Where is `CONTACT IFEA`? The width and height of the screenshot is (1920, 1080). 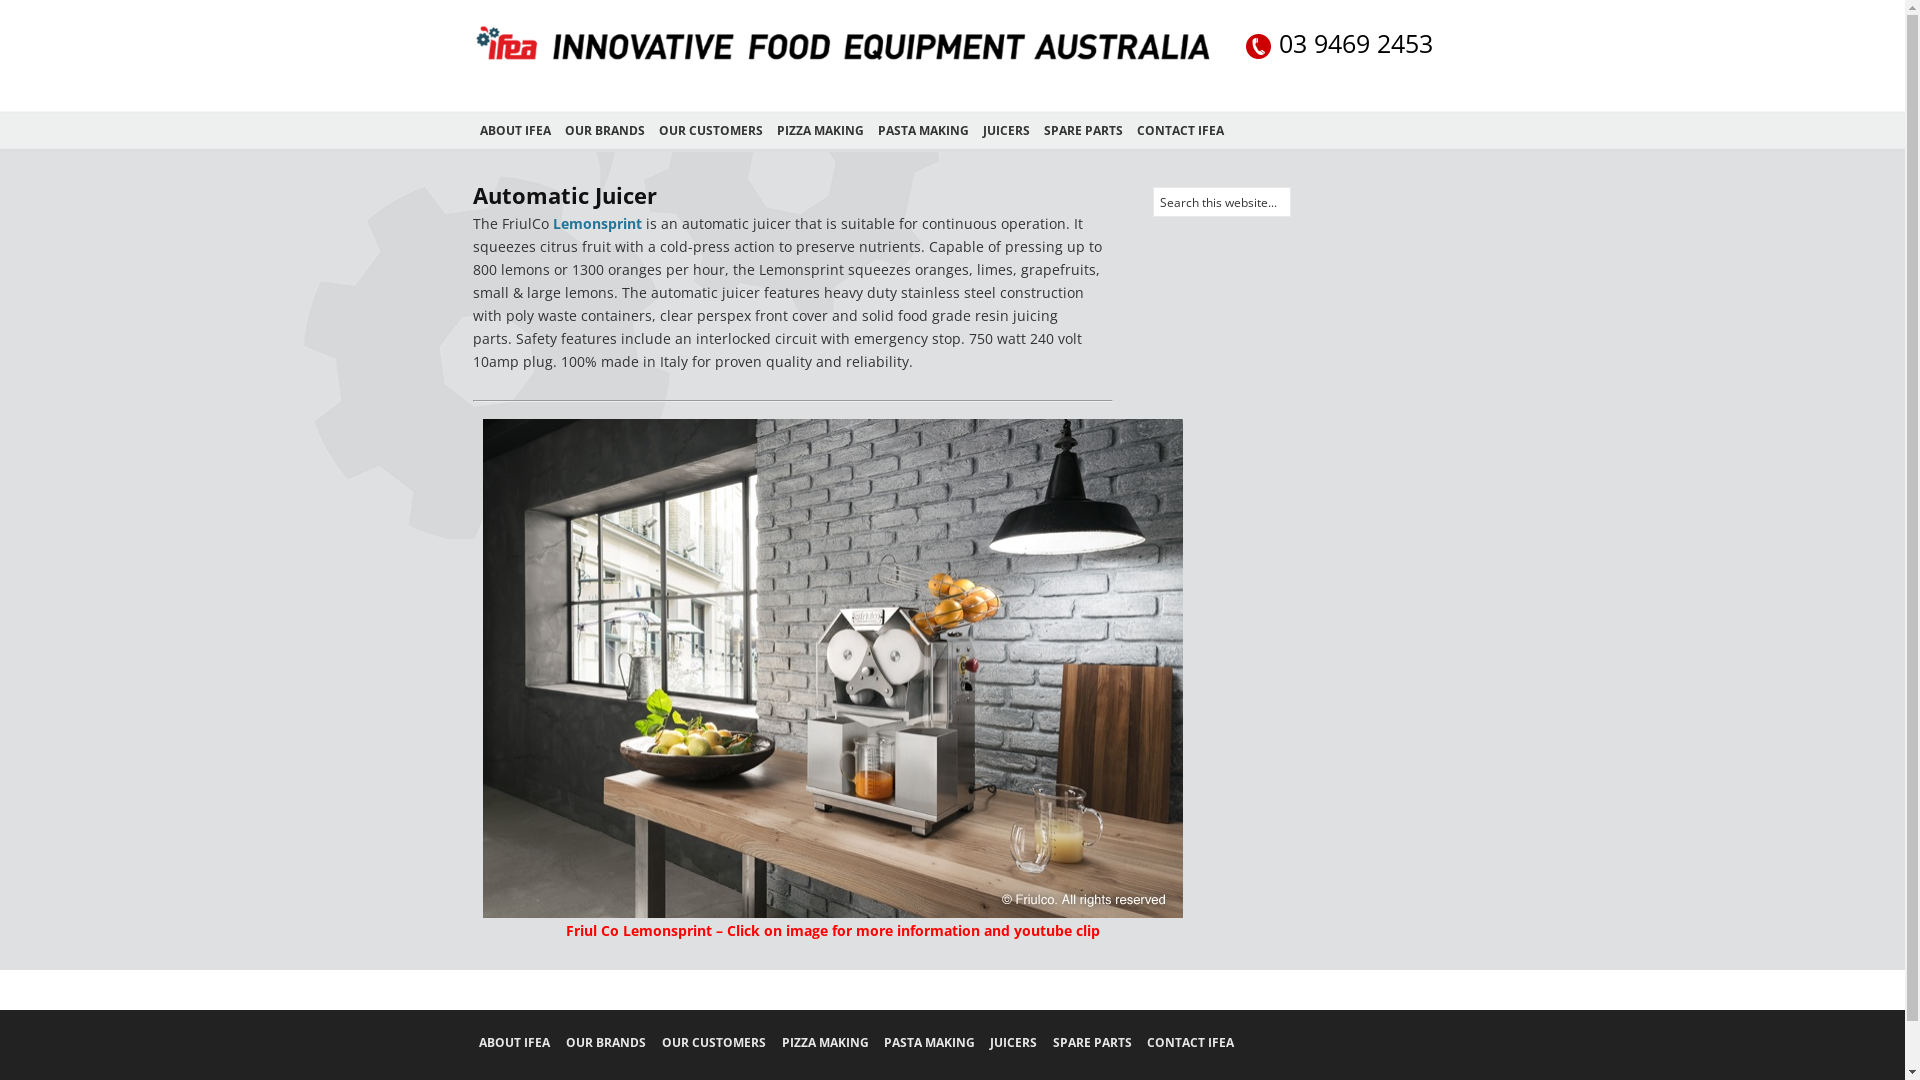
CONTACT IFEA is located at coordinates (1180, 131).